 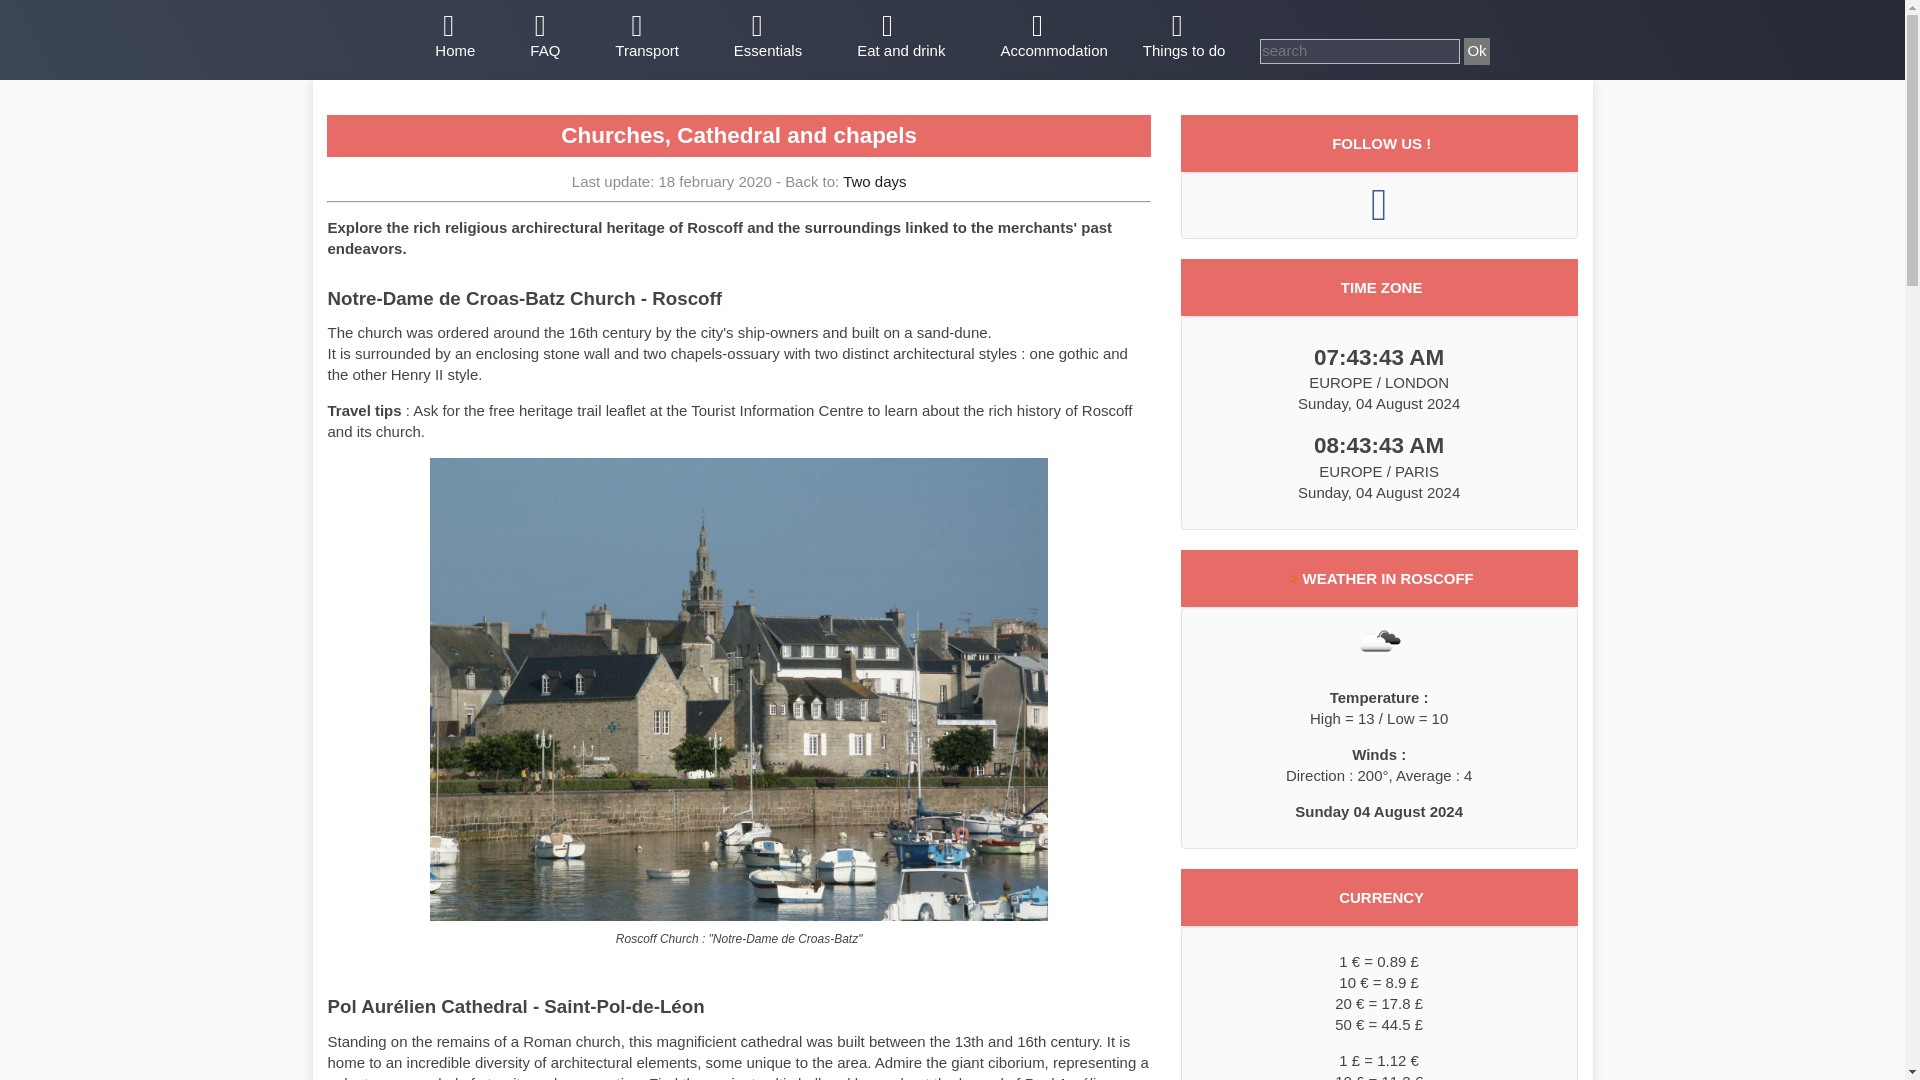 What do you see at coordinates (874, 181) in the screenshot?
I see `Two days` at bounding box center [874, 181].